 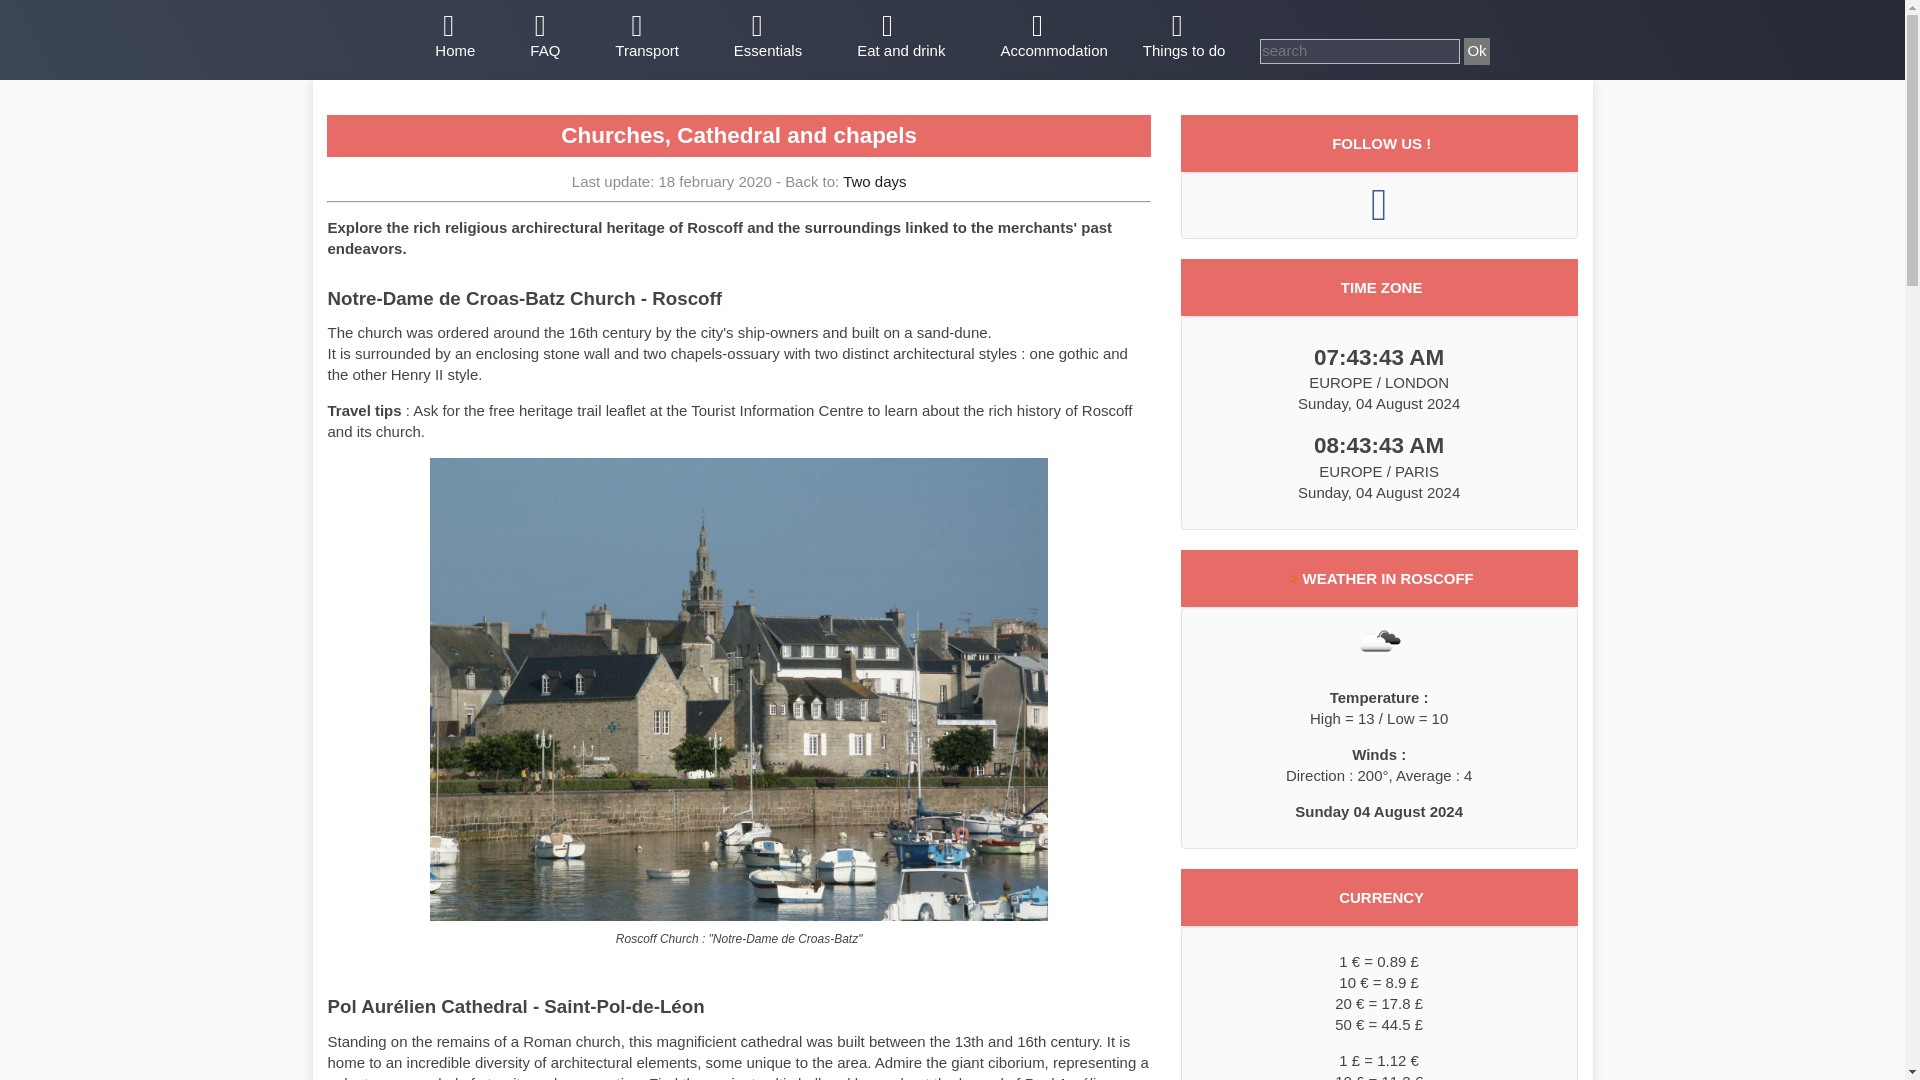 What do you see at coordinates (874, 181) in the screenshot?
I see `Two days` at bounding box center [874, 181].